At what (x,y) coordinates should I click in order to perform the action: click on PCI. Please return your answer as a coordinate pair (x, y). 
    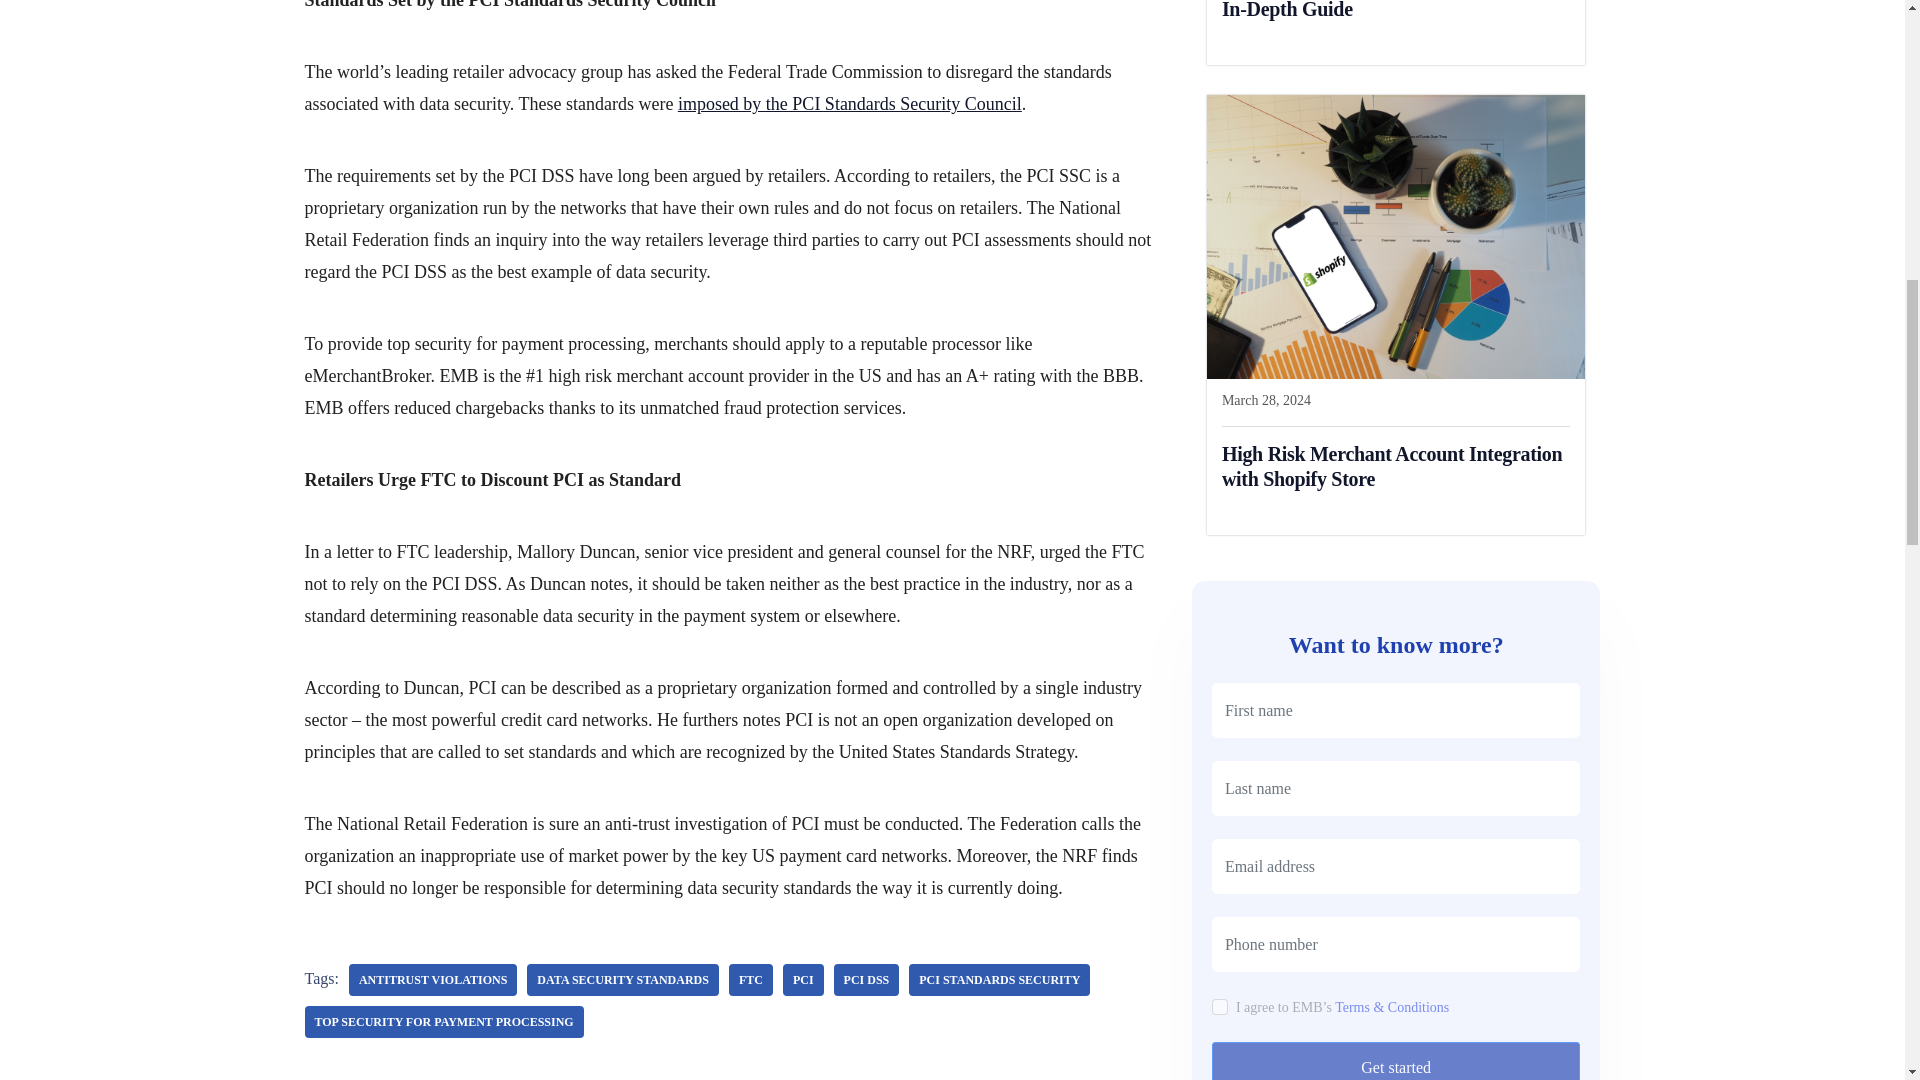
    Looking at the image, I should click on (803, 980).